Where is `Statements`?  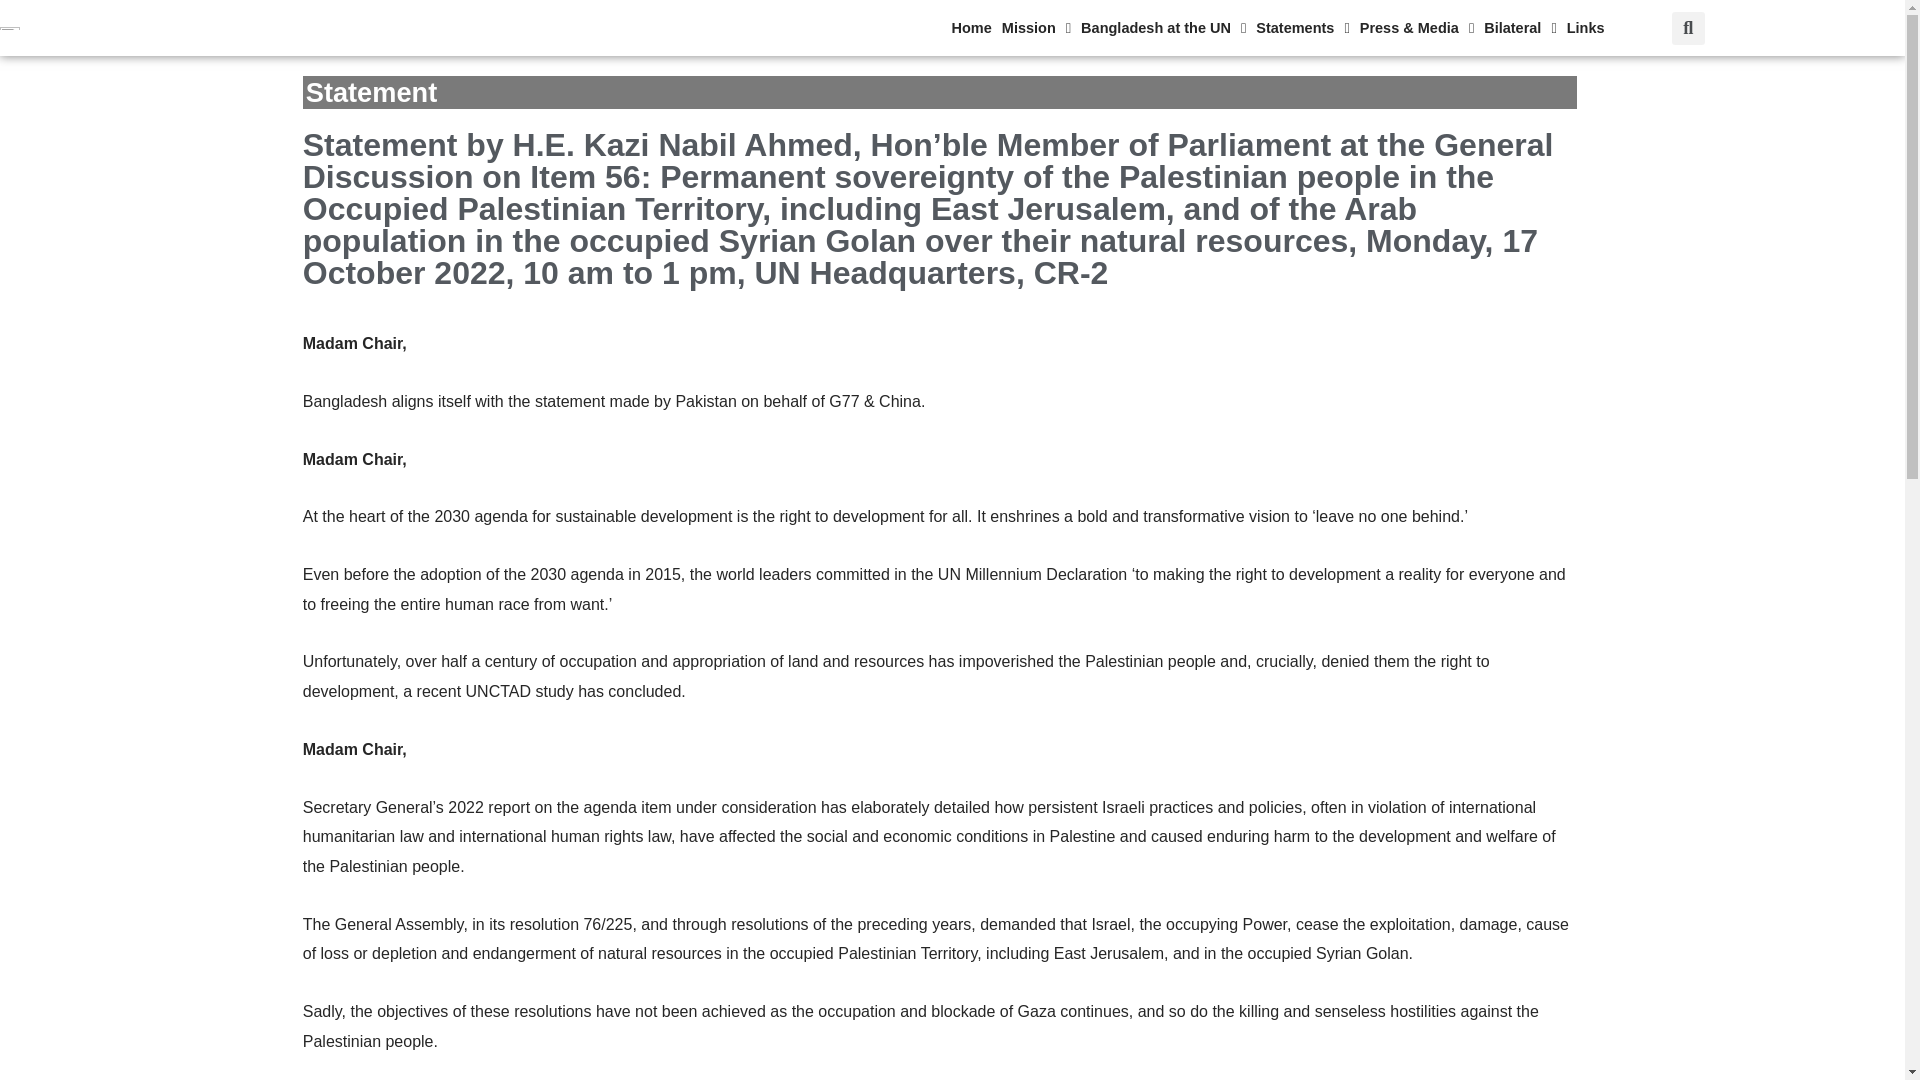
Statements is located at coordinates (1302, 28).